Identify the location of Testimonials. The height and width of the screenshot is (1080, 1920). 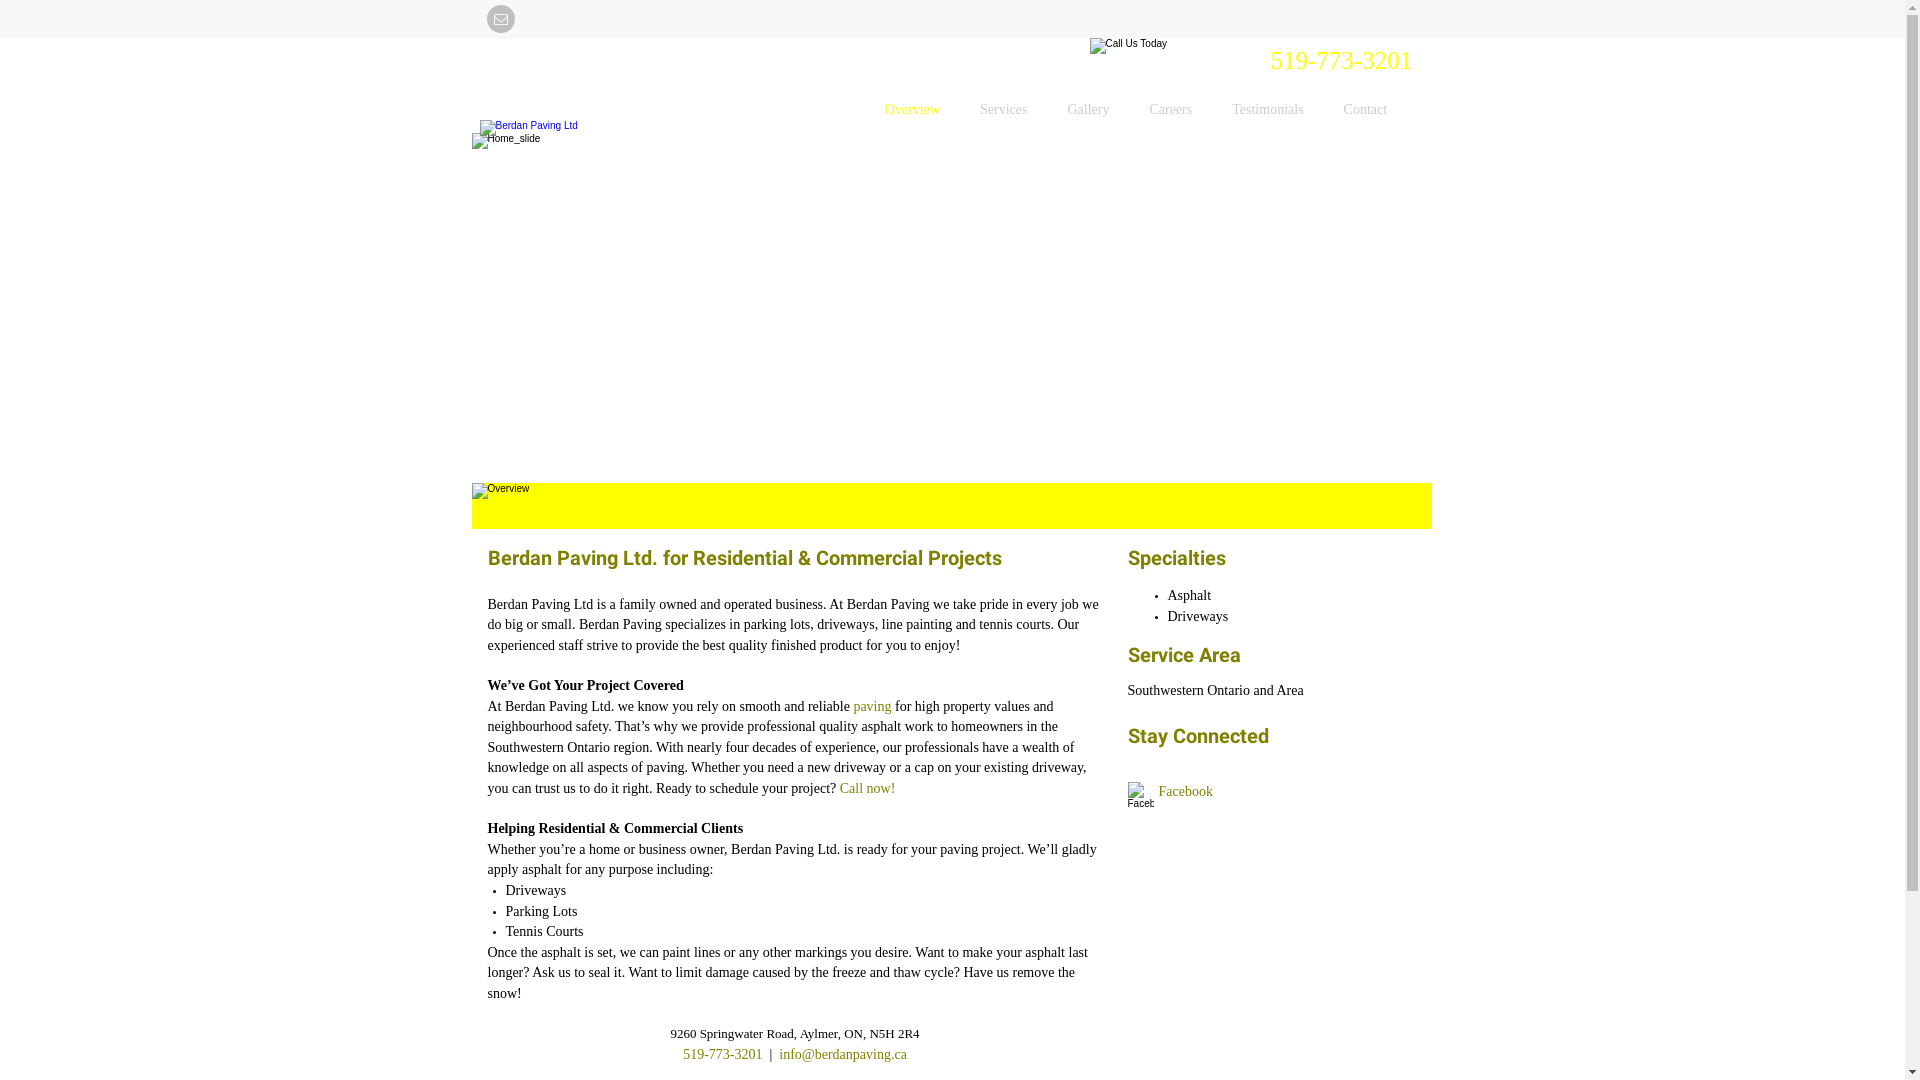
(1268, 110).